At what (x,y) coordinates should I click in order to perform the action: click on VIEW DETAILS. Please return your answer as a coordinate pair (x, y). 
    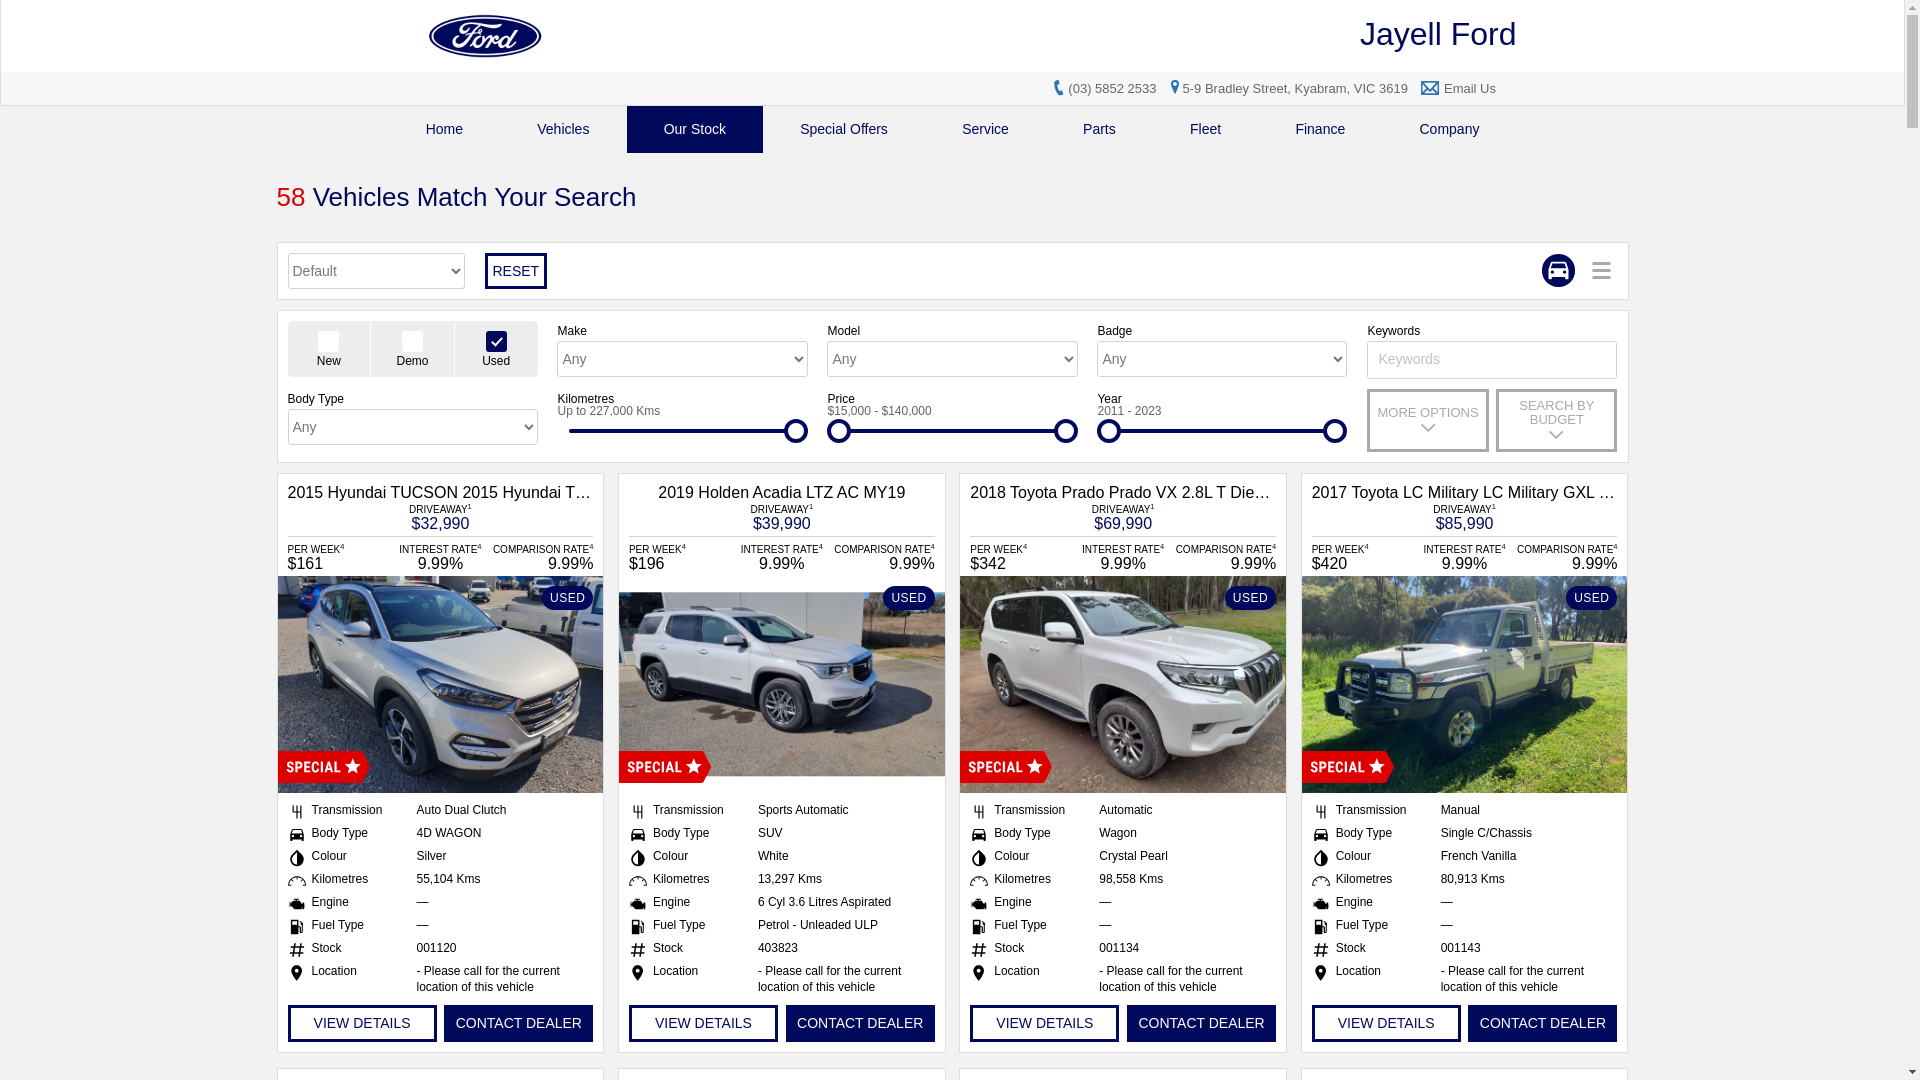
    Looking at the image, I should click on (362, 1024).